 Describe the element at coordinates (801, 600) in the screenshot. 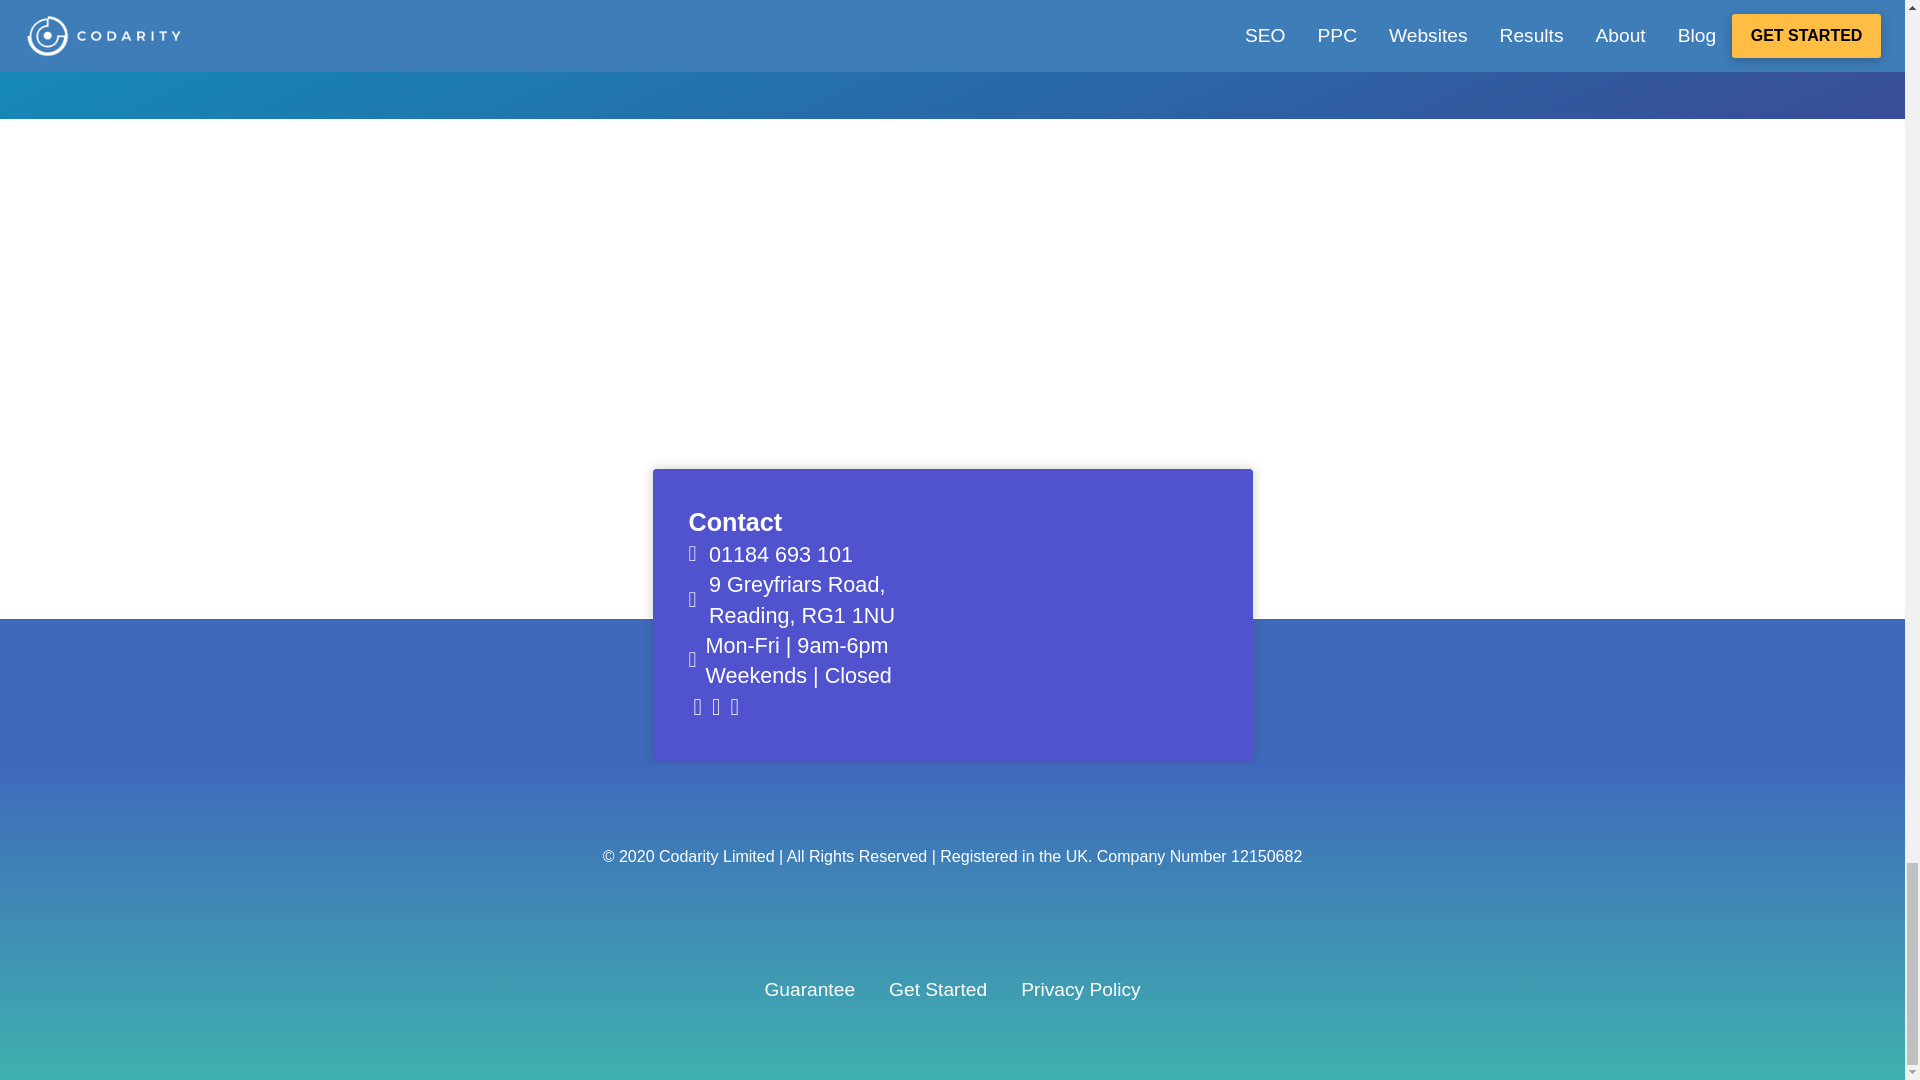

I see `Get Started` at that location.